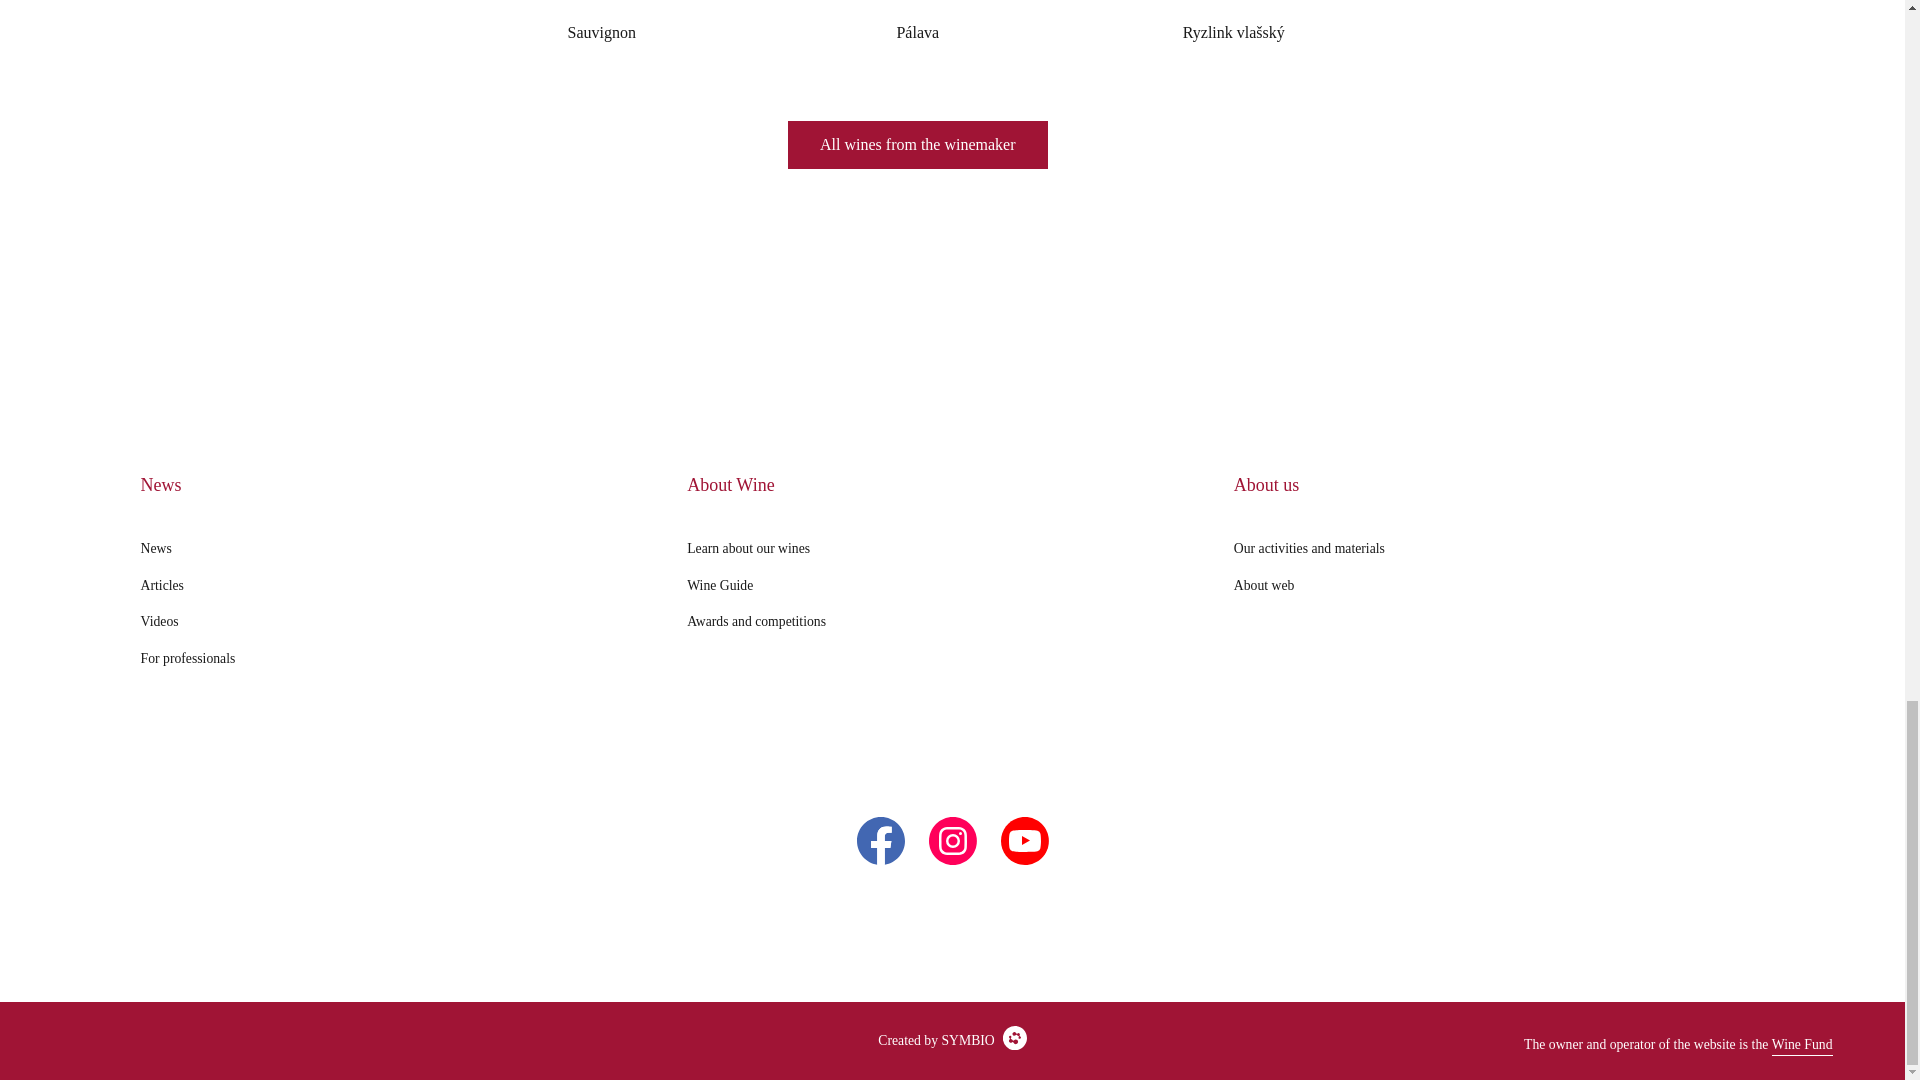 This screenshot has width=1920, height=1080. Describe the element at coordinates (748, 549) in the screenshot. I see `Learn about our wines` at that location.